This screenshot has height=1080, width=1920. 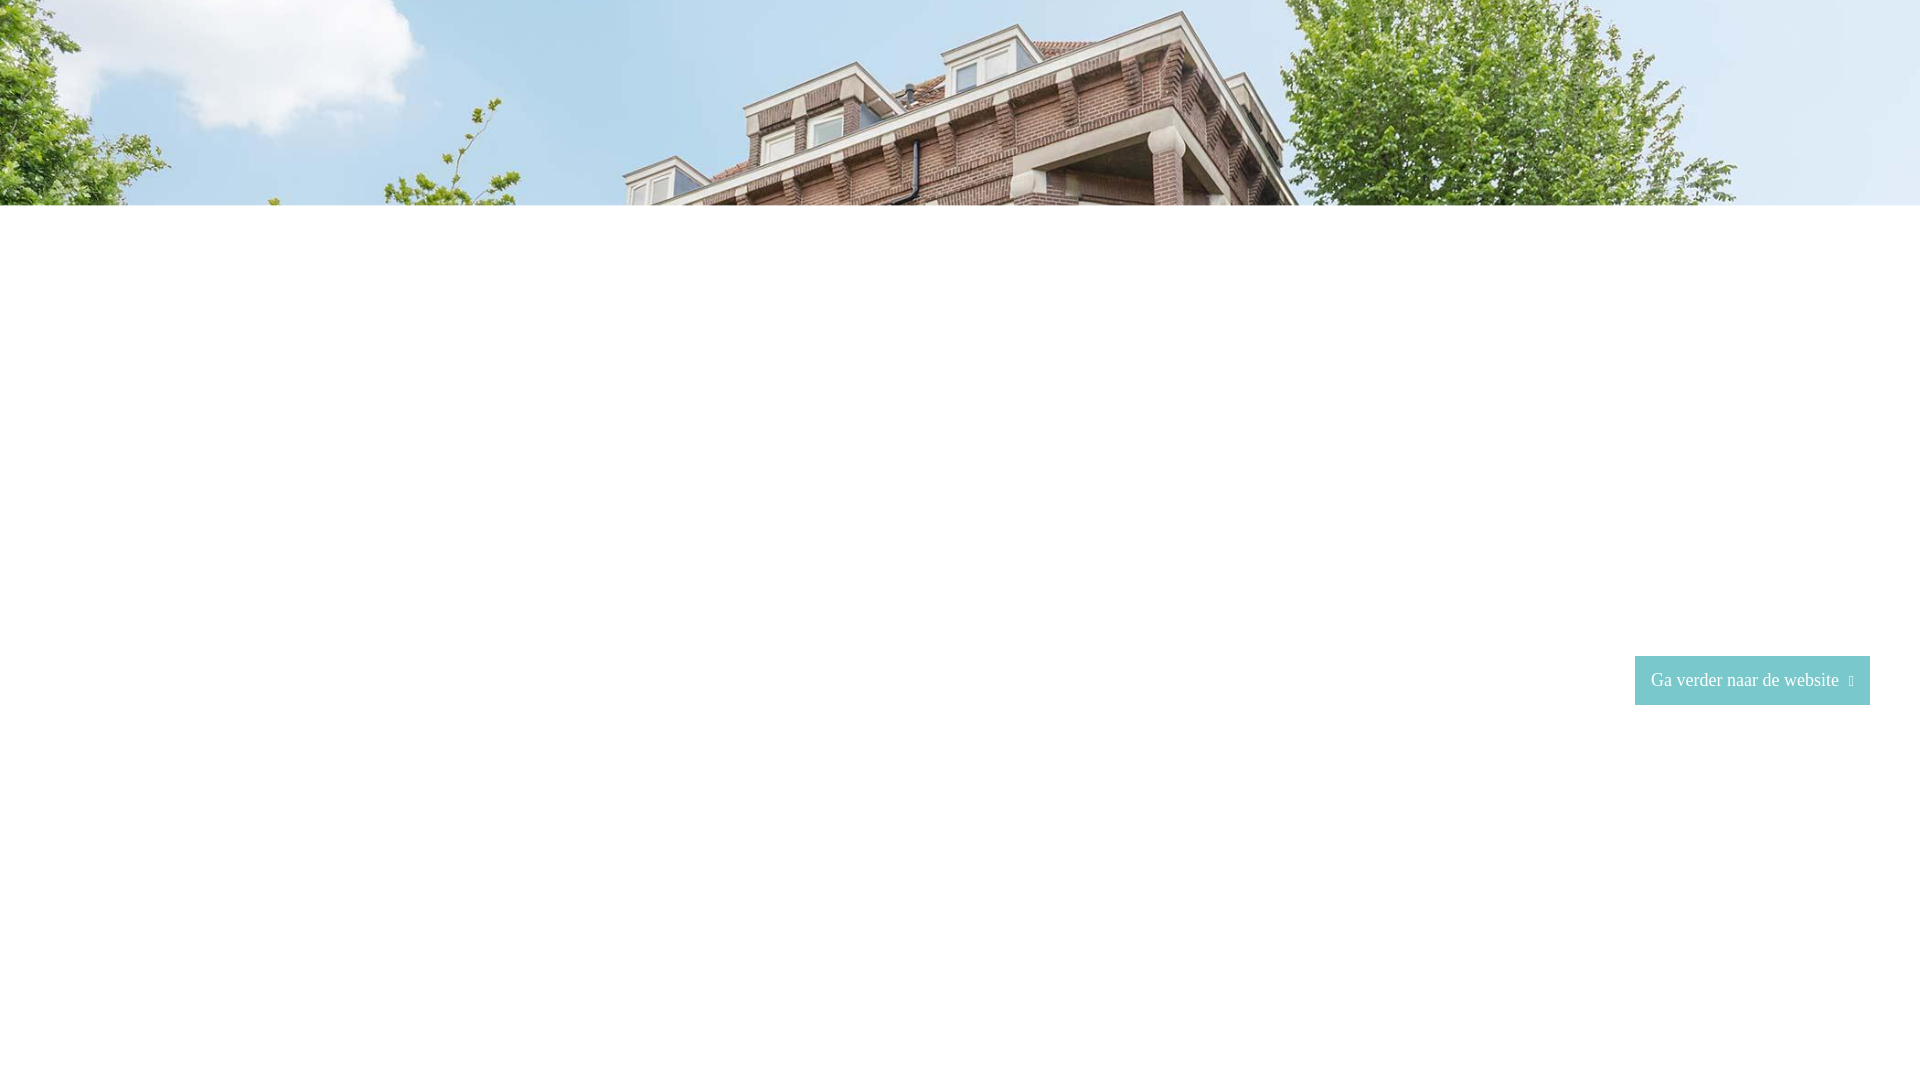 What do you see at coordinates (1481, 70) in the screenshot?
I see `Behandelingen` at bounding box center [1481, 70].